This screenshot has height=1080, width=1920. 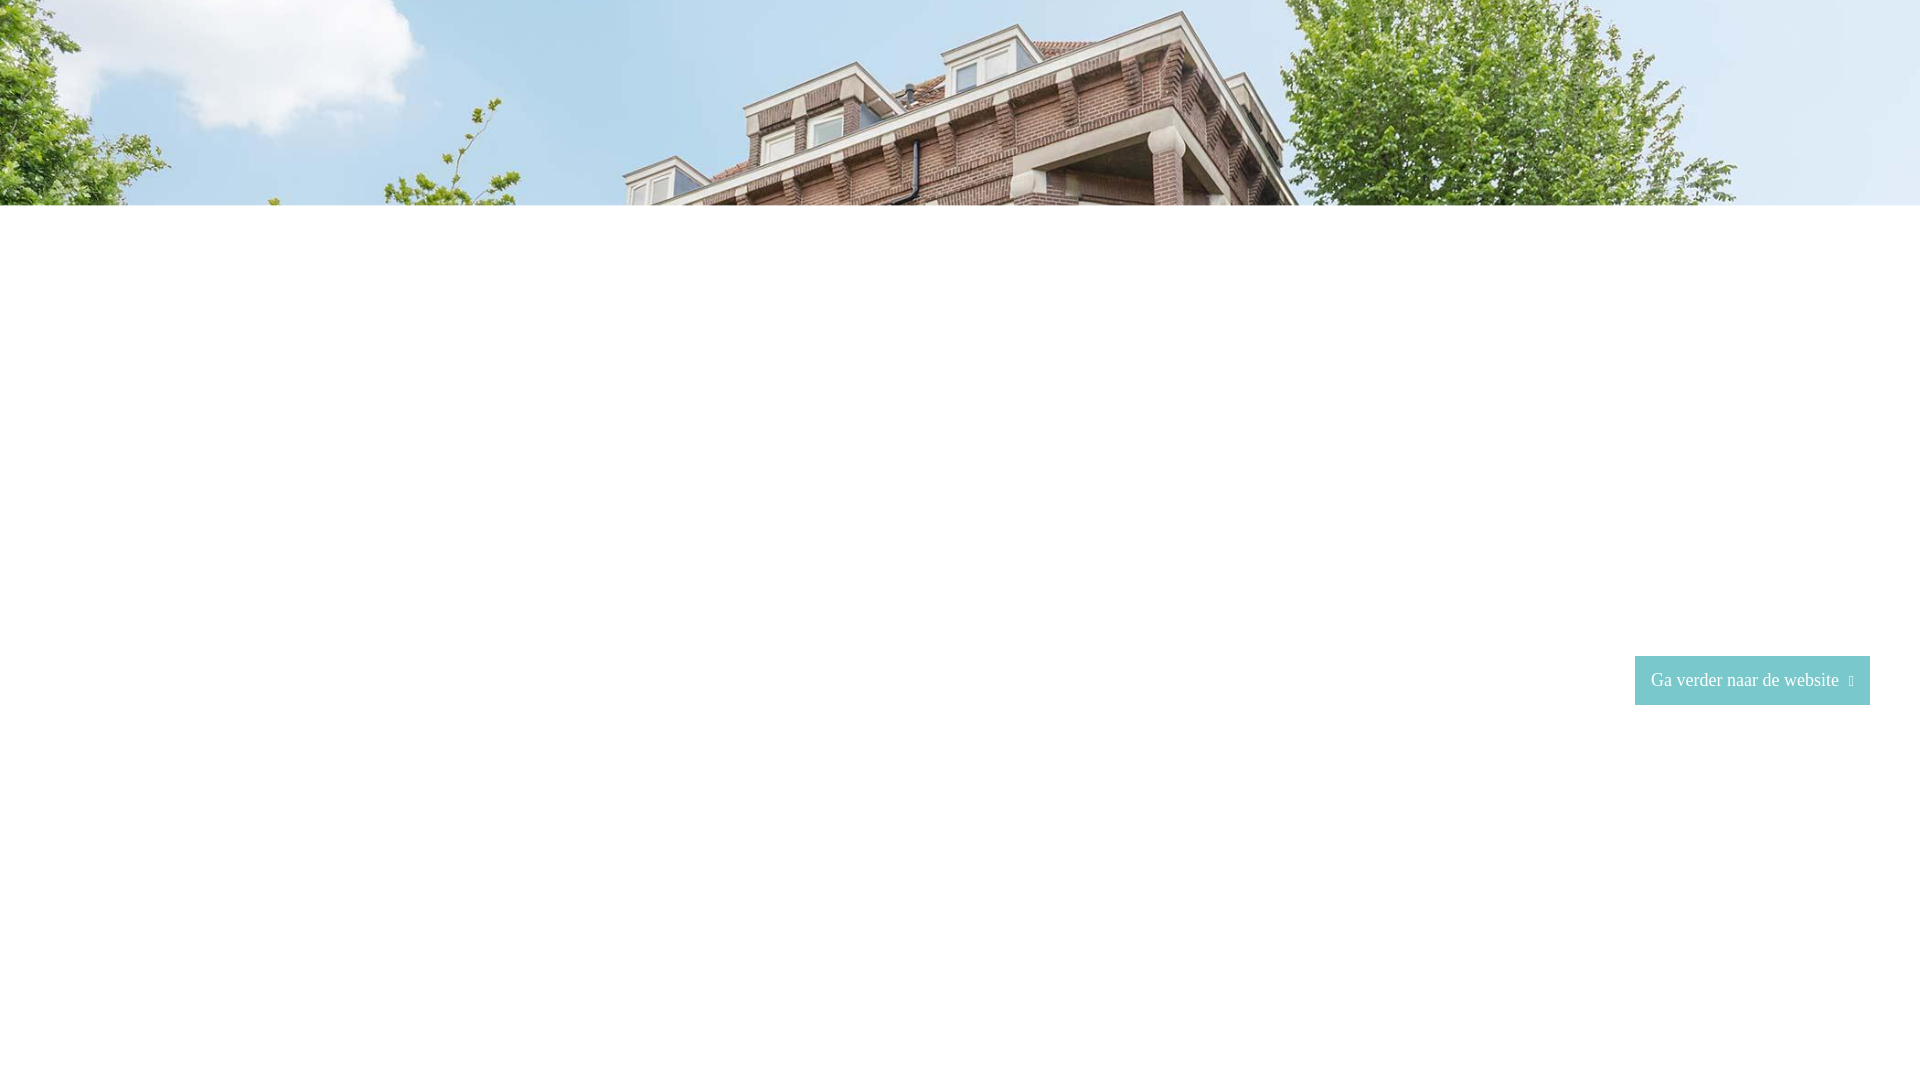 What do you see at coordinates (1481, 70) in the screenshot?
I see `Behandelingen` at bounding box center [1481, 70].